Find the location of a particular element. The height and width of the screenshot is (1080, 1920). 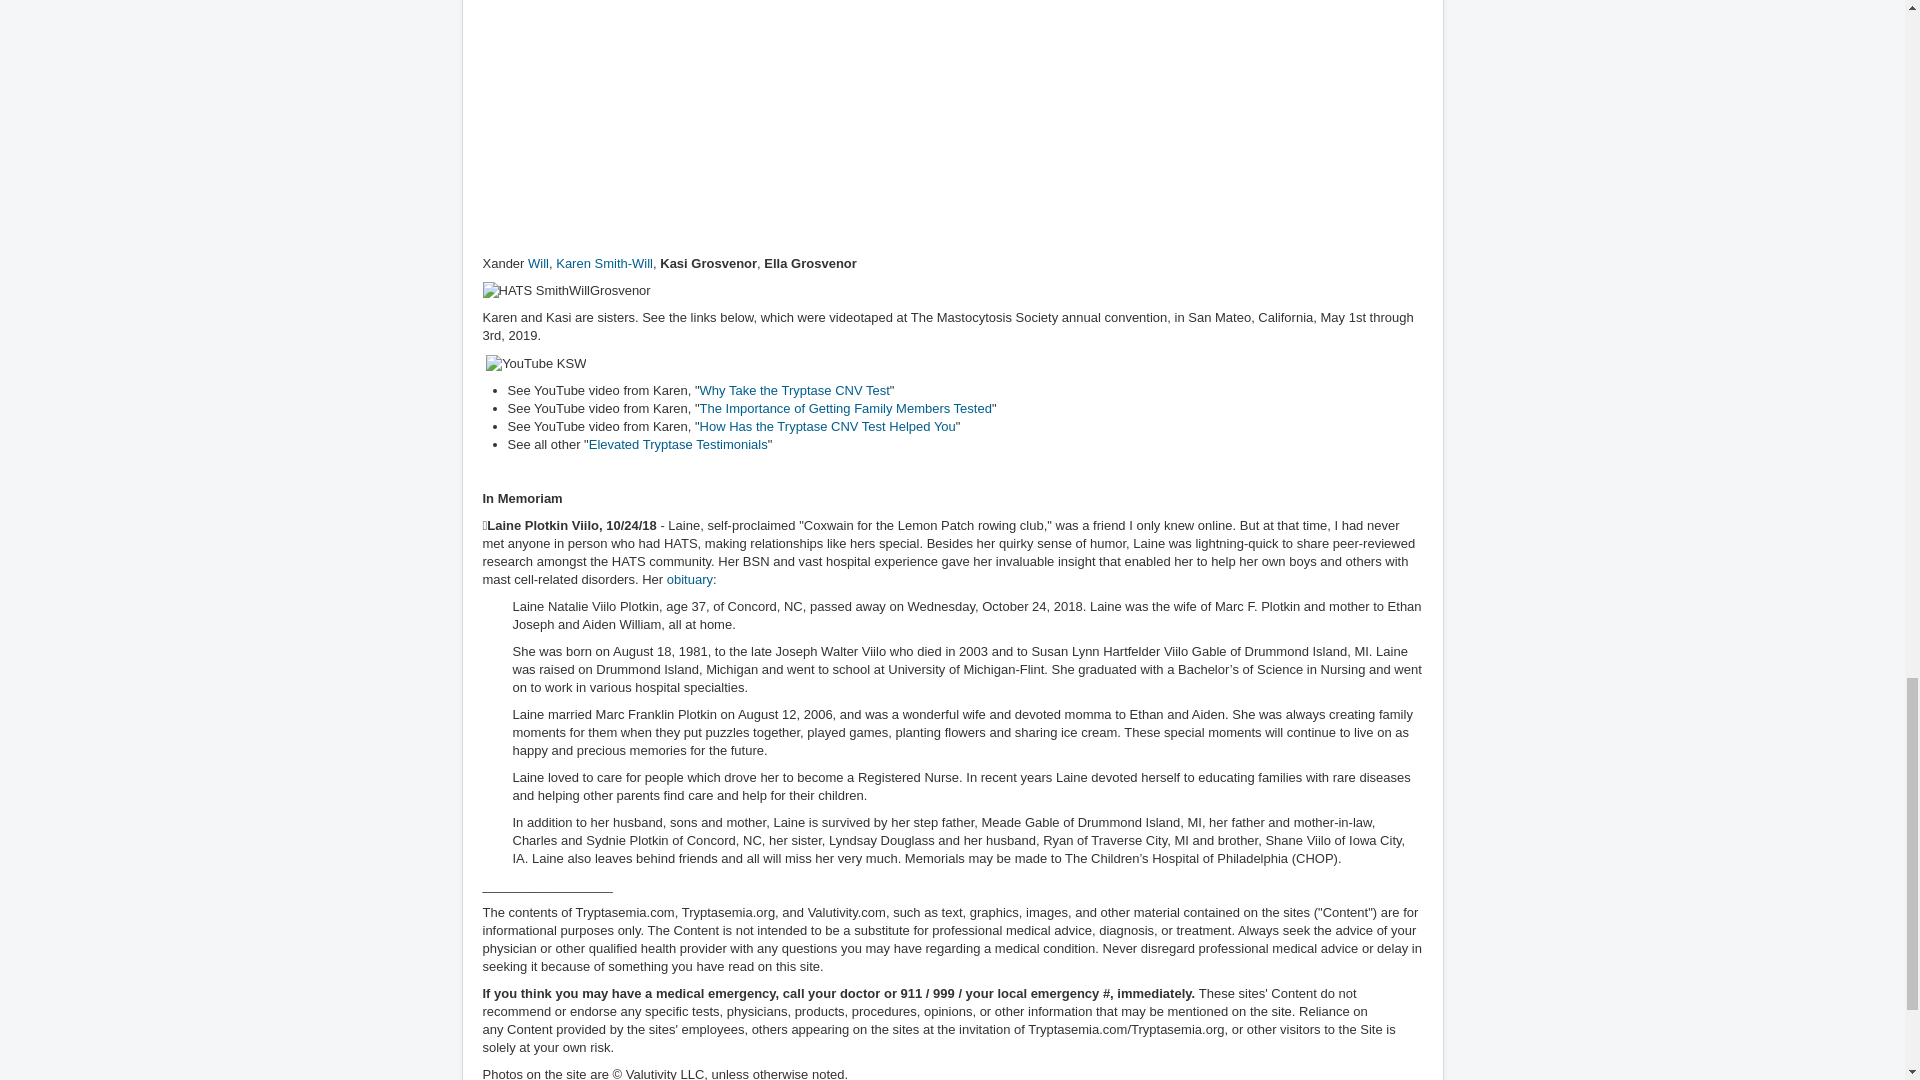

 Will is located at coordinates (536, 263).